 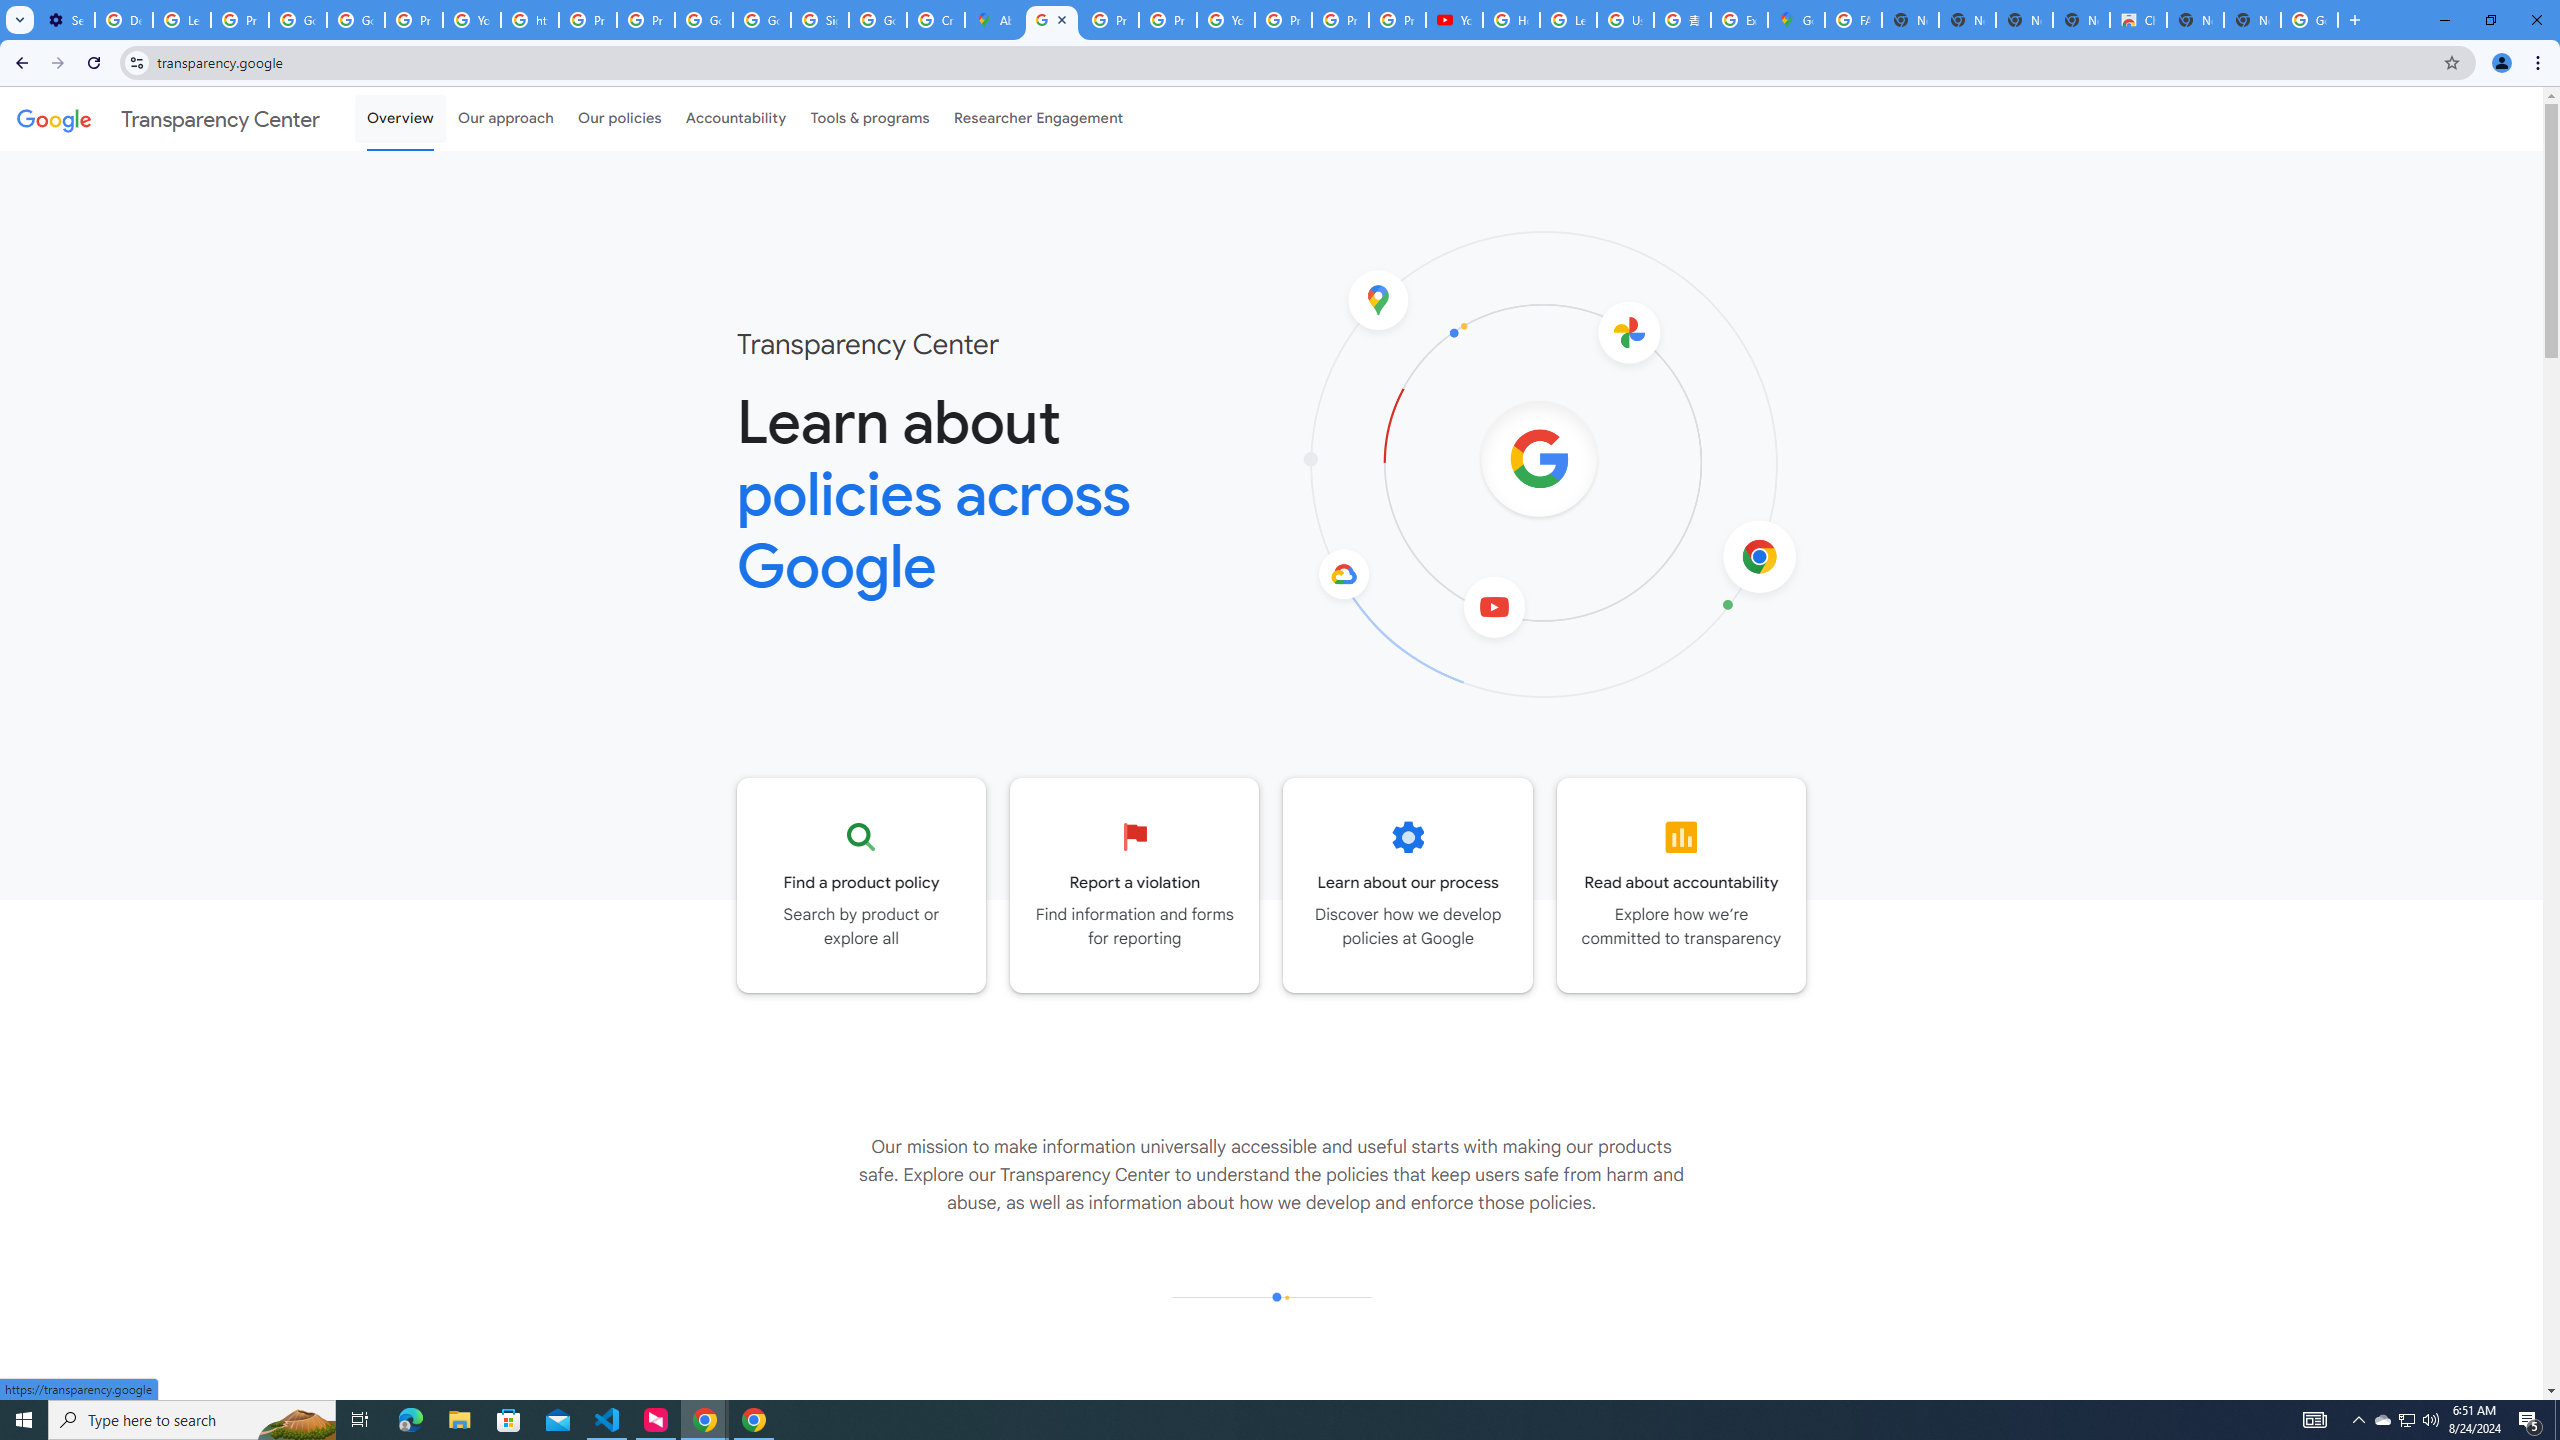 What do you see at coordinates (1398, 20) in the screenshot?
I see `Privacy Checkup` at bounding box center [1398, 20].